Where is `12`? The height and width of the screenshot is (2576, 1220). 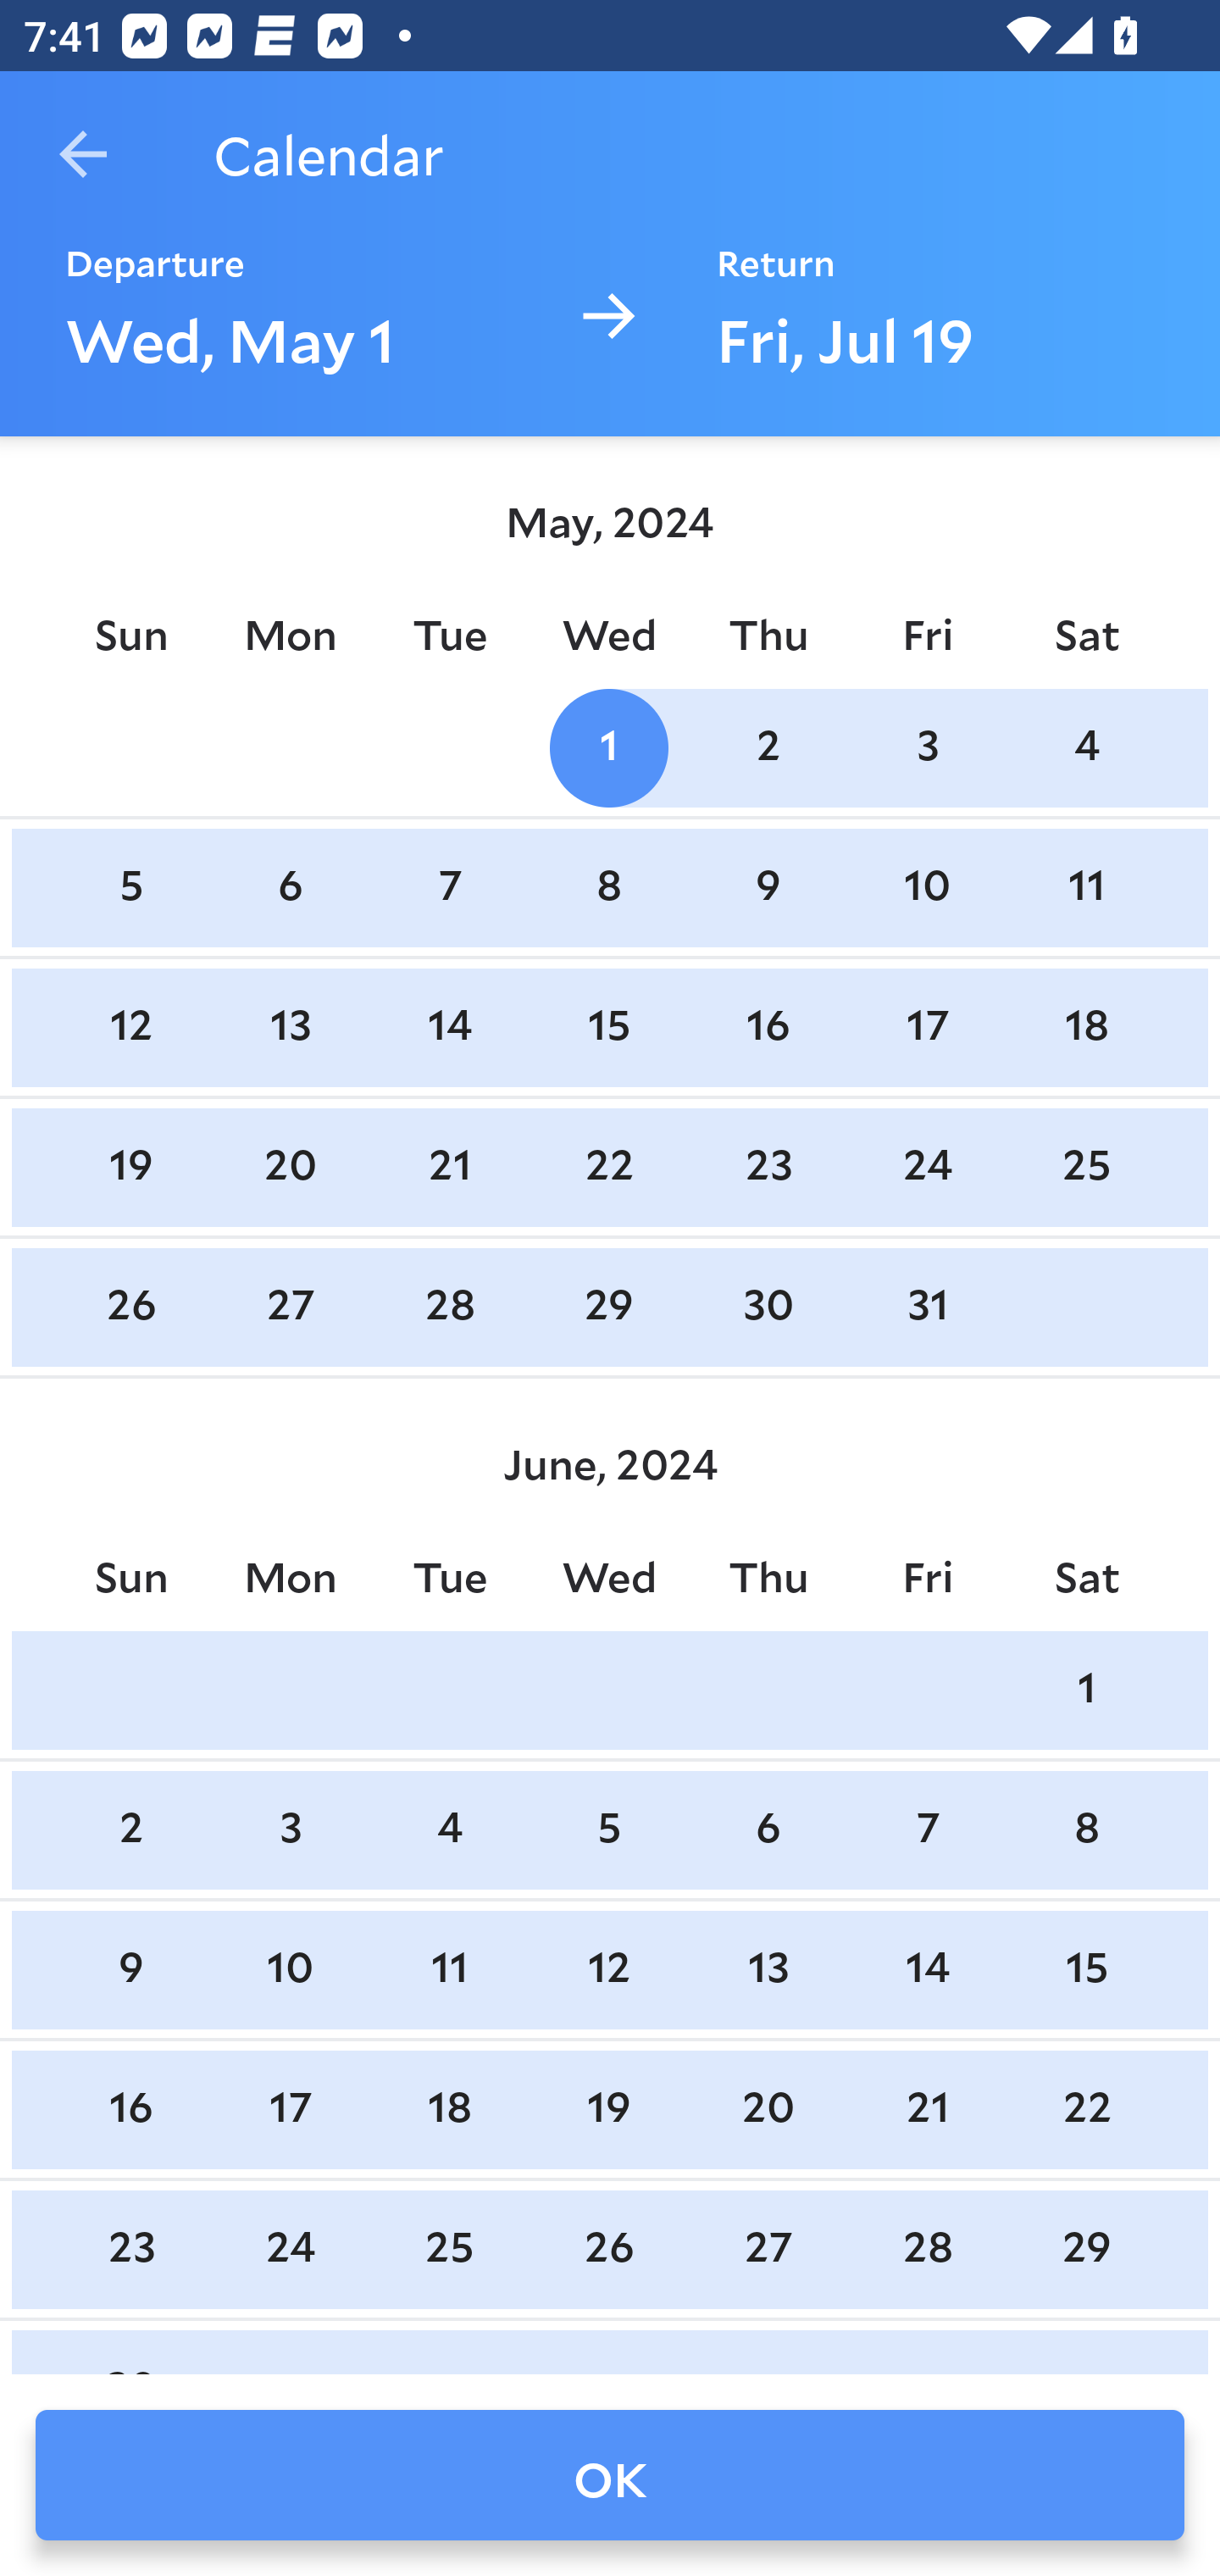 12 is located at coordinates (130, 1027).